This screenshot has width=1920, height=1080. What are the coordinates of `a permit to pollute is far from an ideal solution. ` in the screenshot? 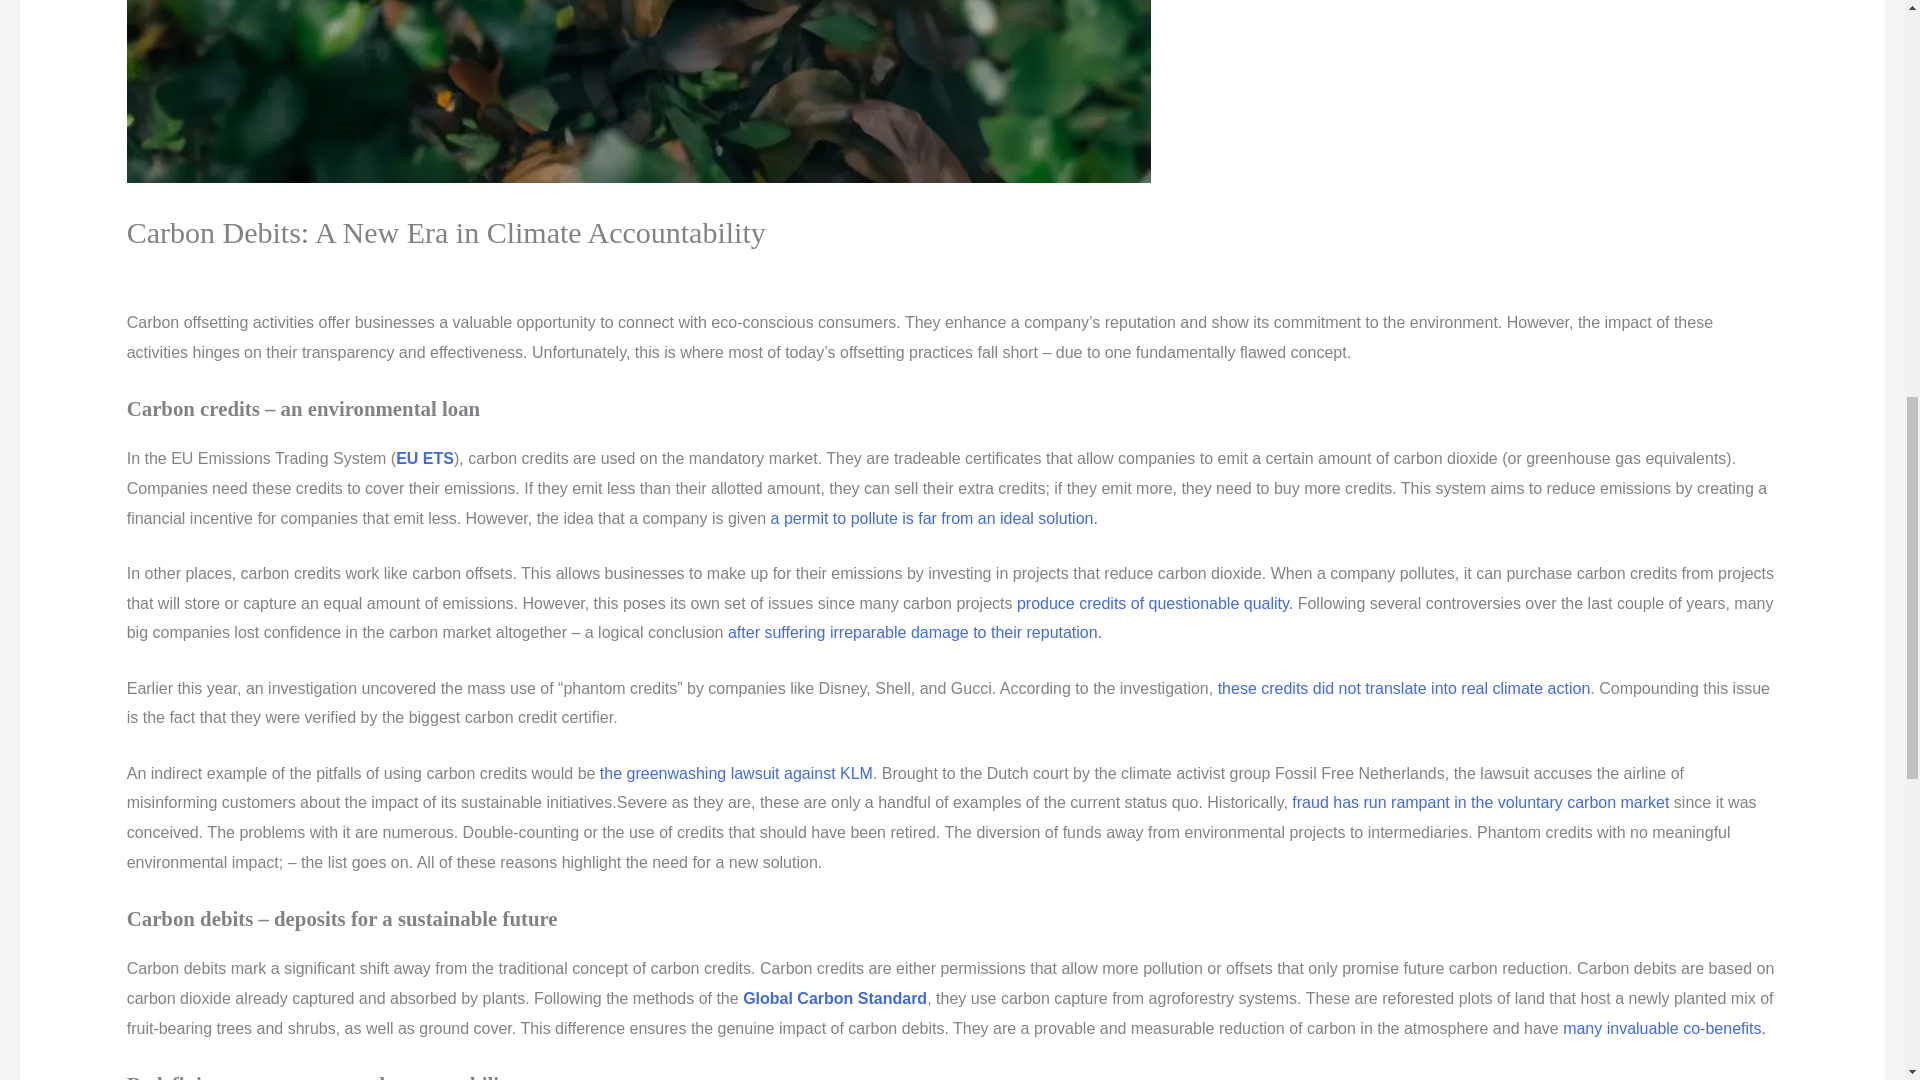 It's located at (934, 518).